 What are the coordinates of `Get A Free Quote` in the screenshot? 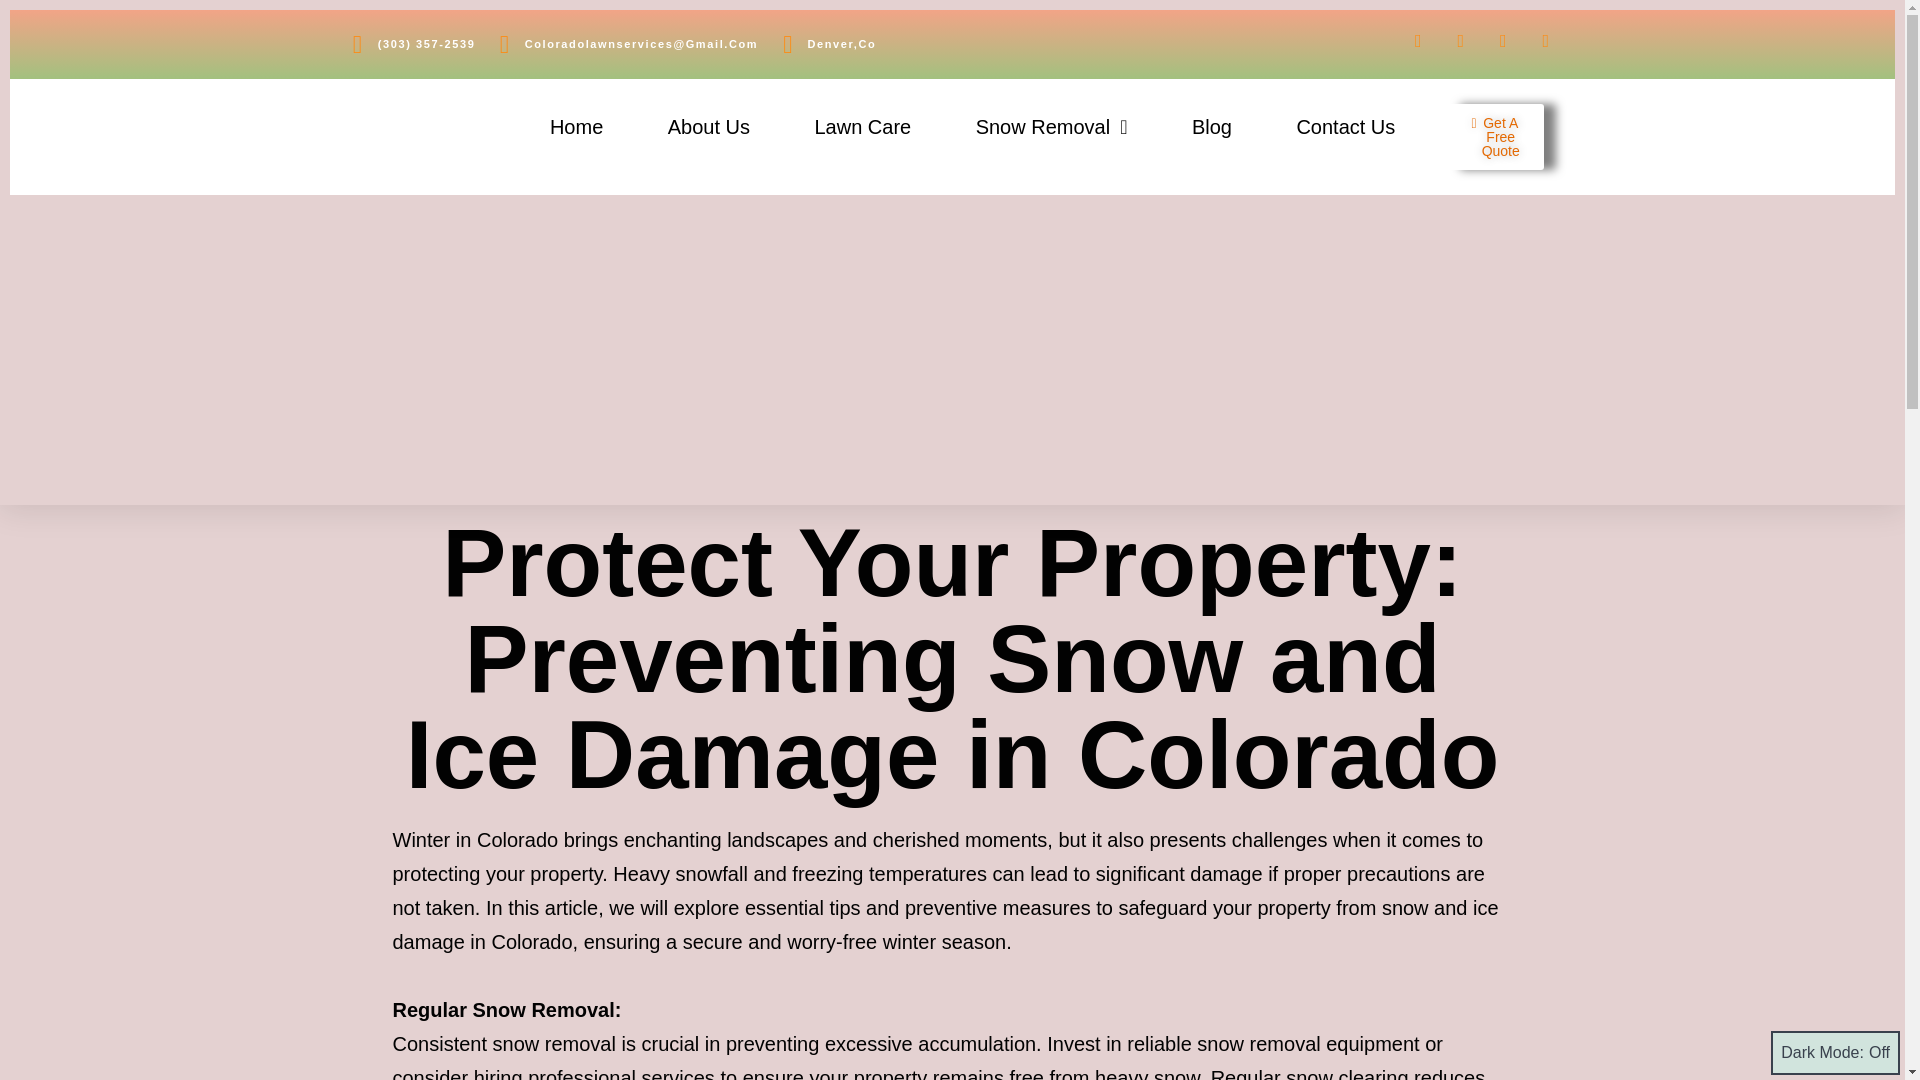 It's located at (1495, 136).